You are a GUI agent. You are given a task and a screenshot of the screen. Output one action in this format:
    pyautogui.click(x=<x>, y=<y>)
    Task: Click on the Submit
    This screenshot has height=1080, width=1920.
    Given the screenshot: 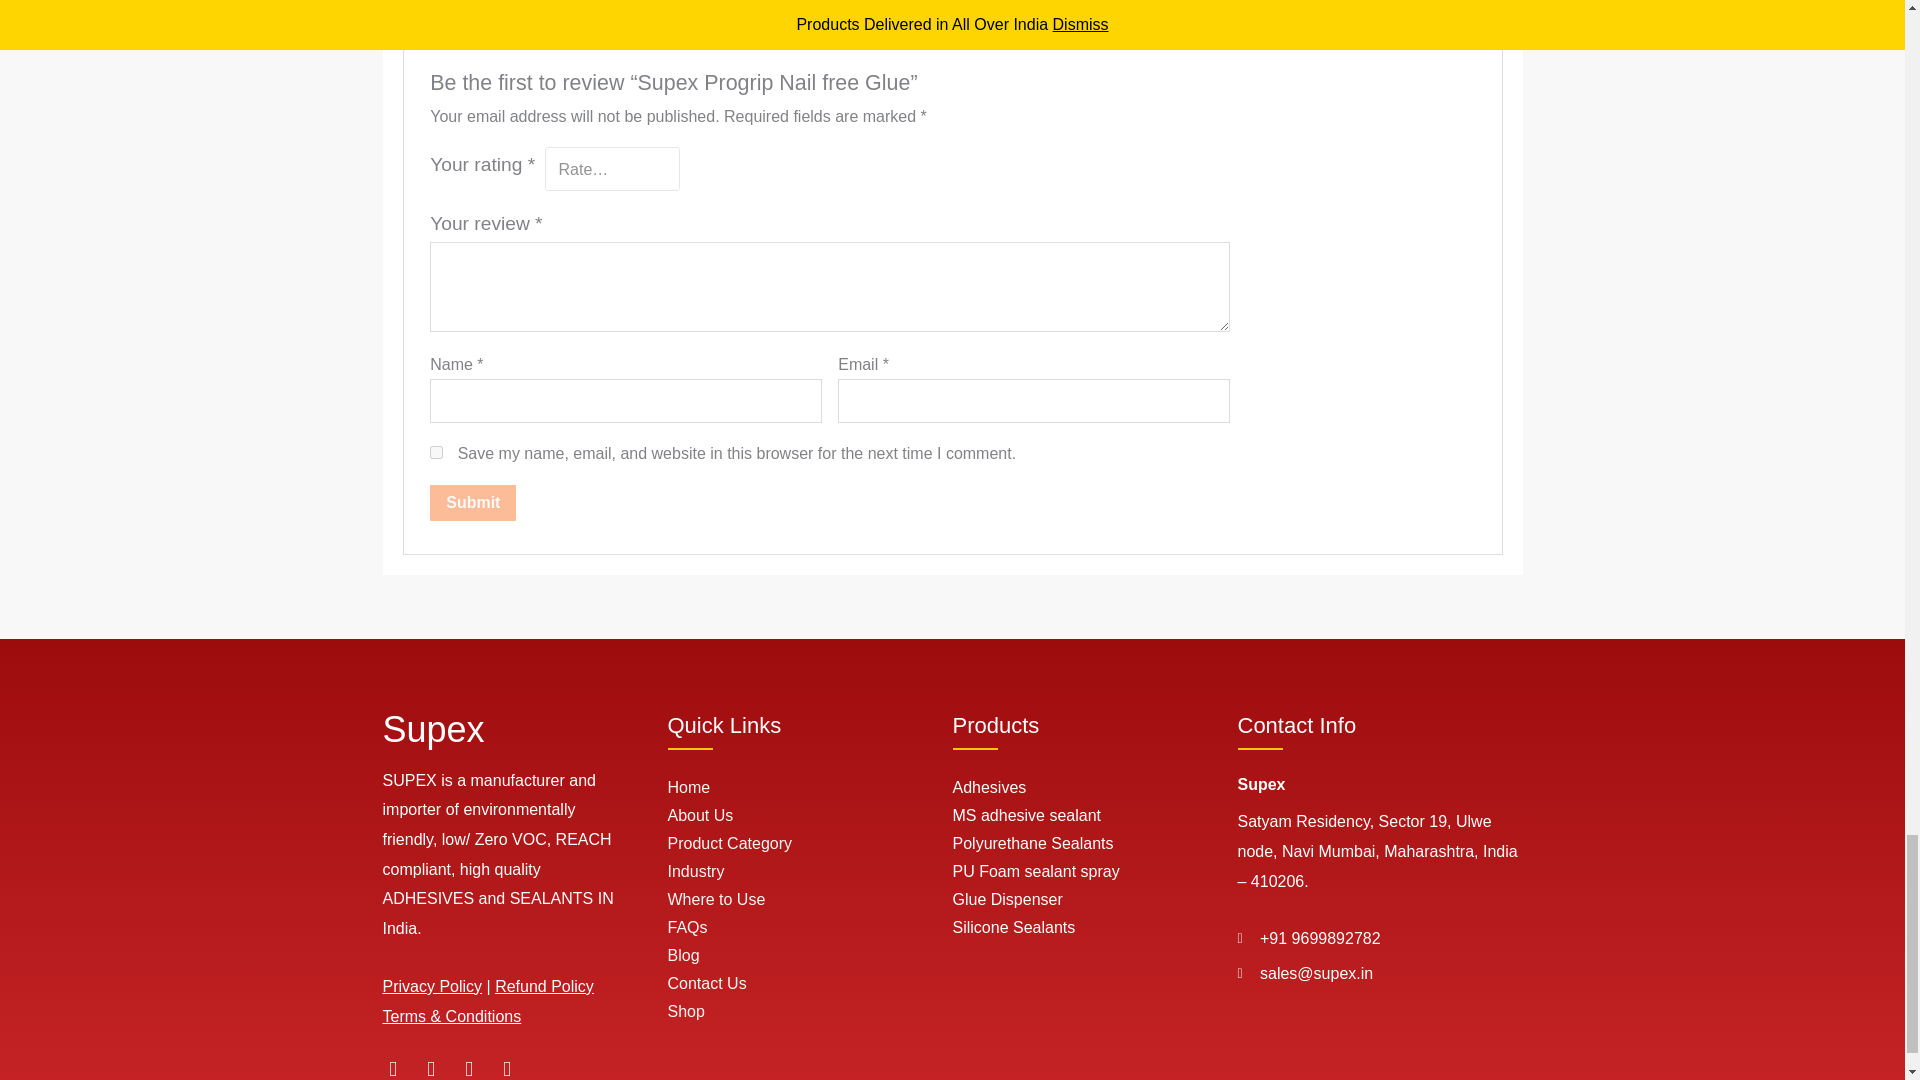 What is the action you would take?
    pyautogui.click(x=473, y=502)
    